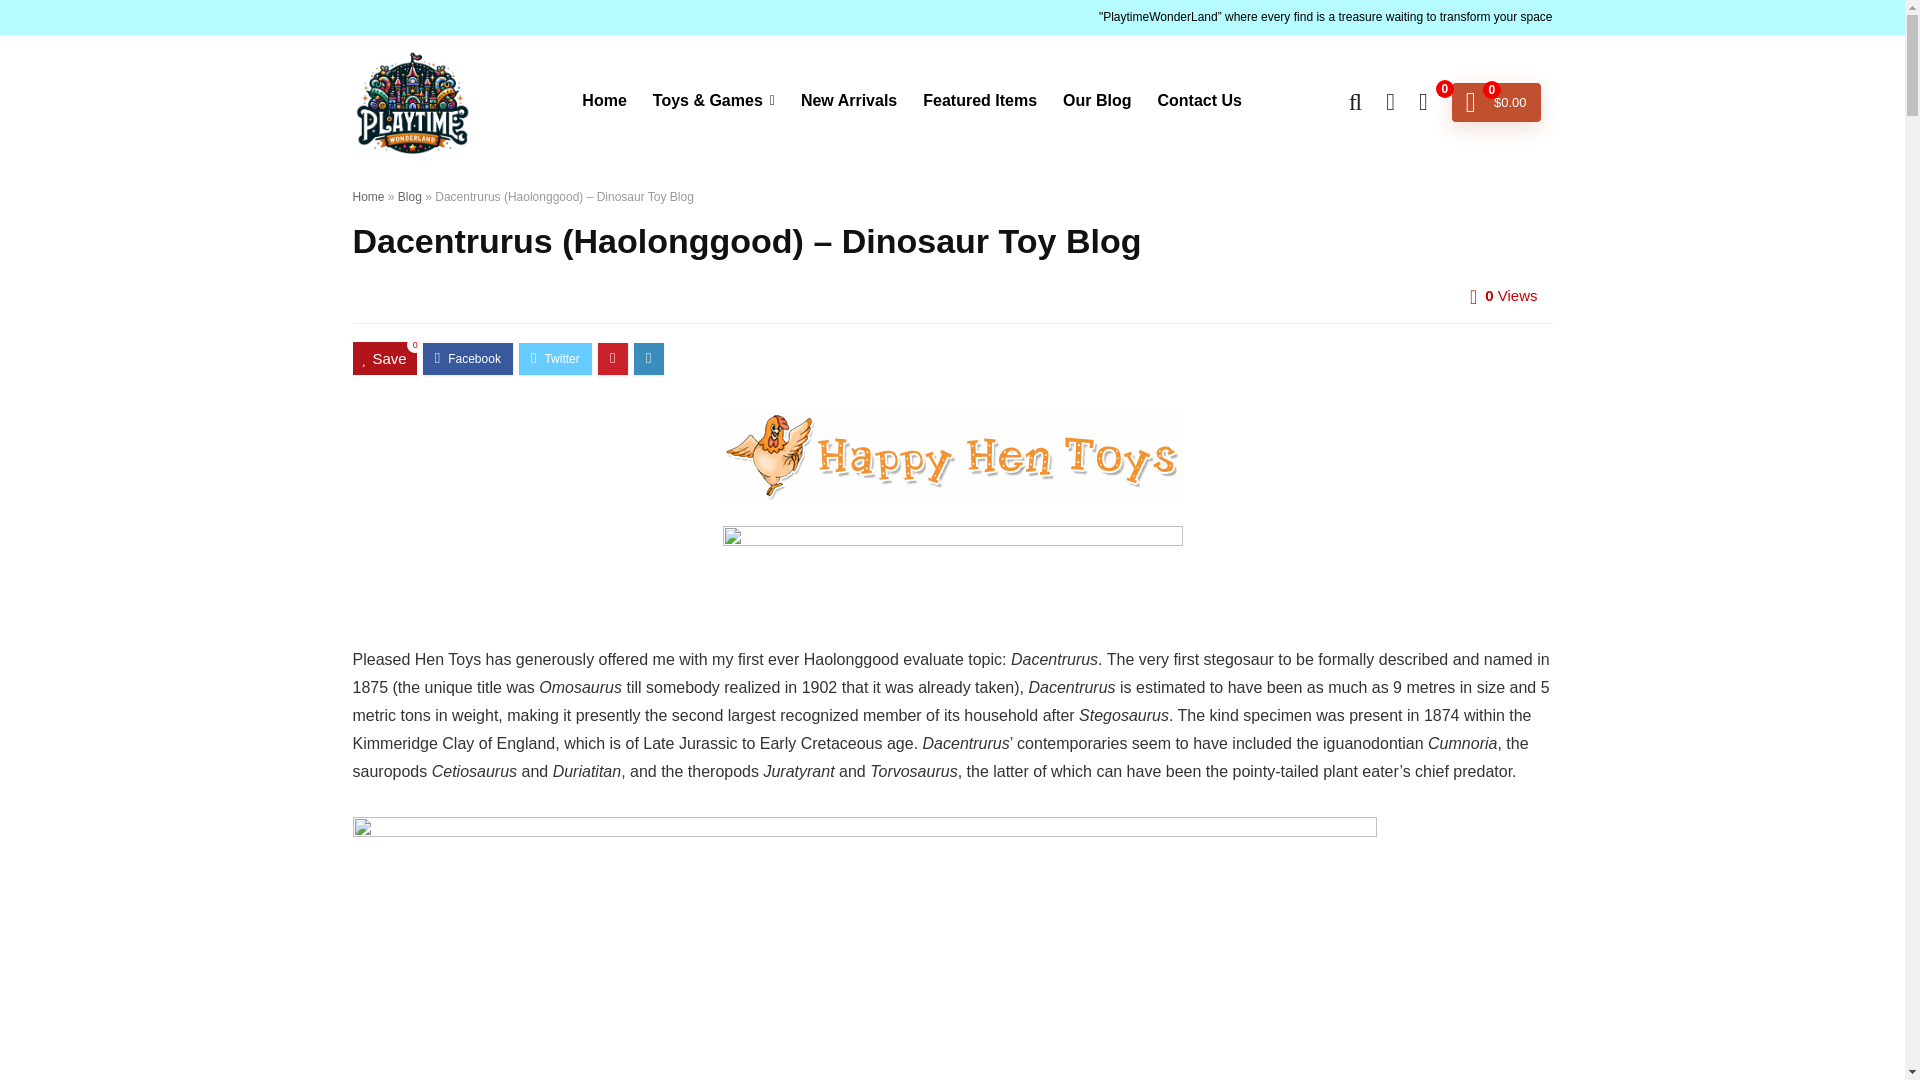  I want to click on Our Blog, so click(1097, 102).